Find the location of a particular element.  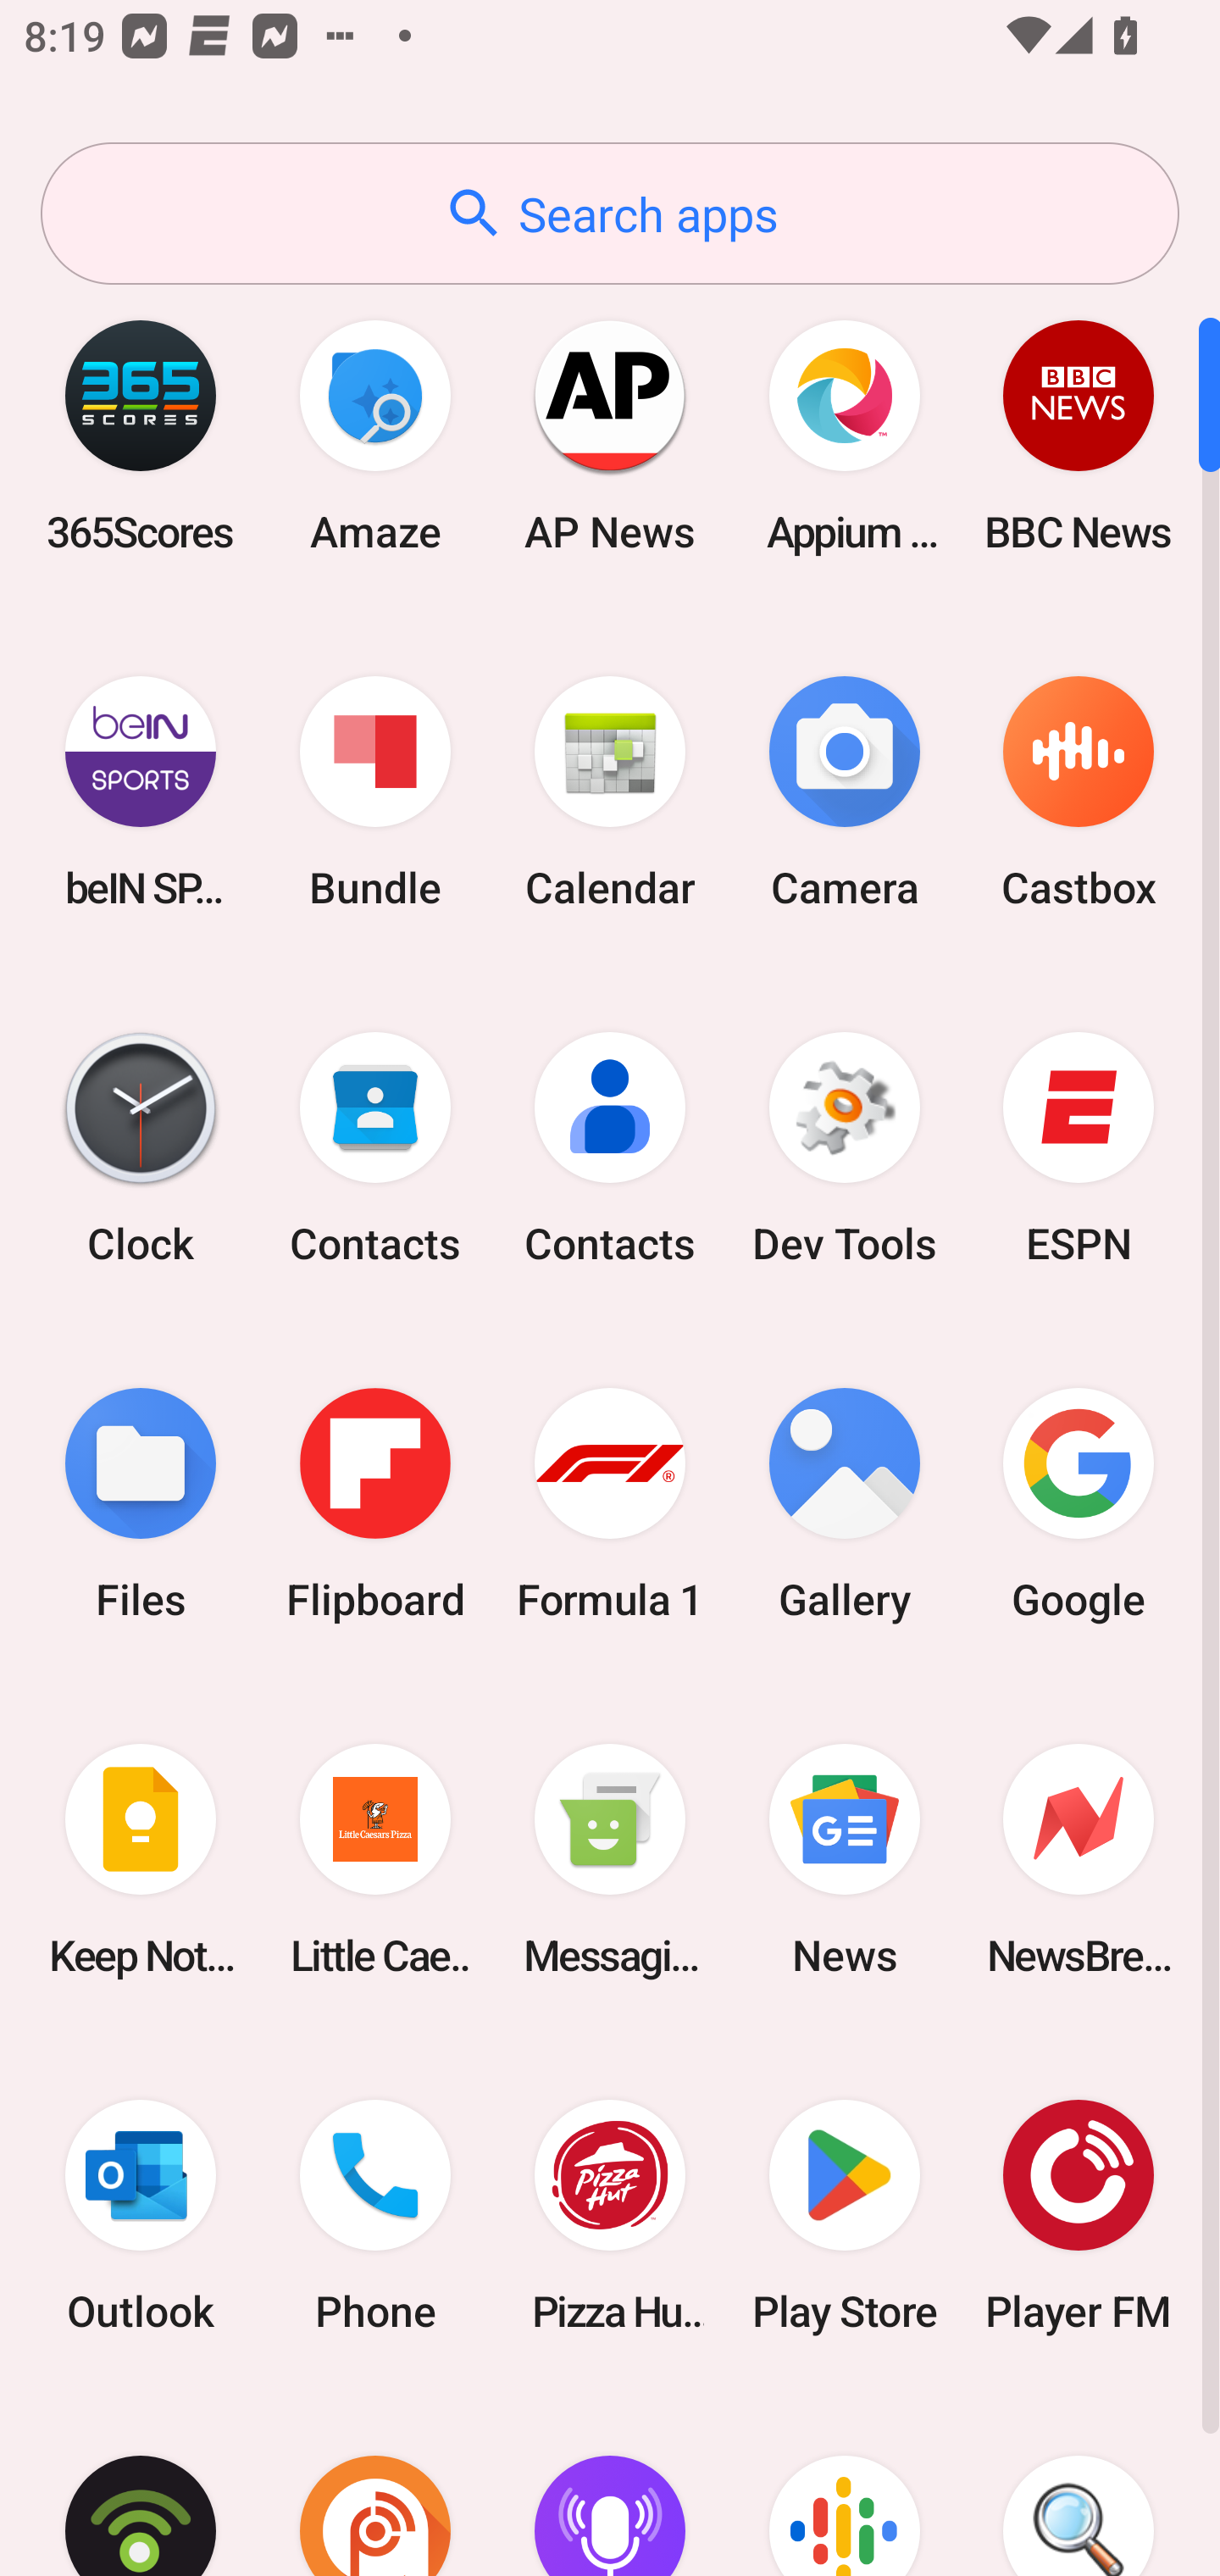

Dev Tools is located at coordinates (844, 1149).